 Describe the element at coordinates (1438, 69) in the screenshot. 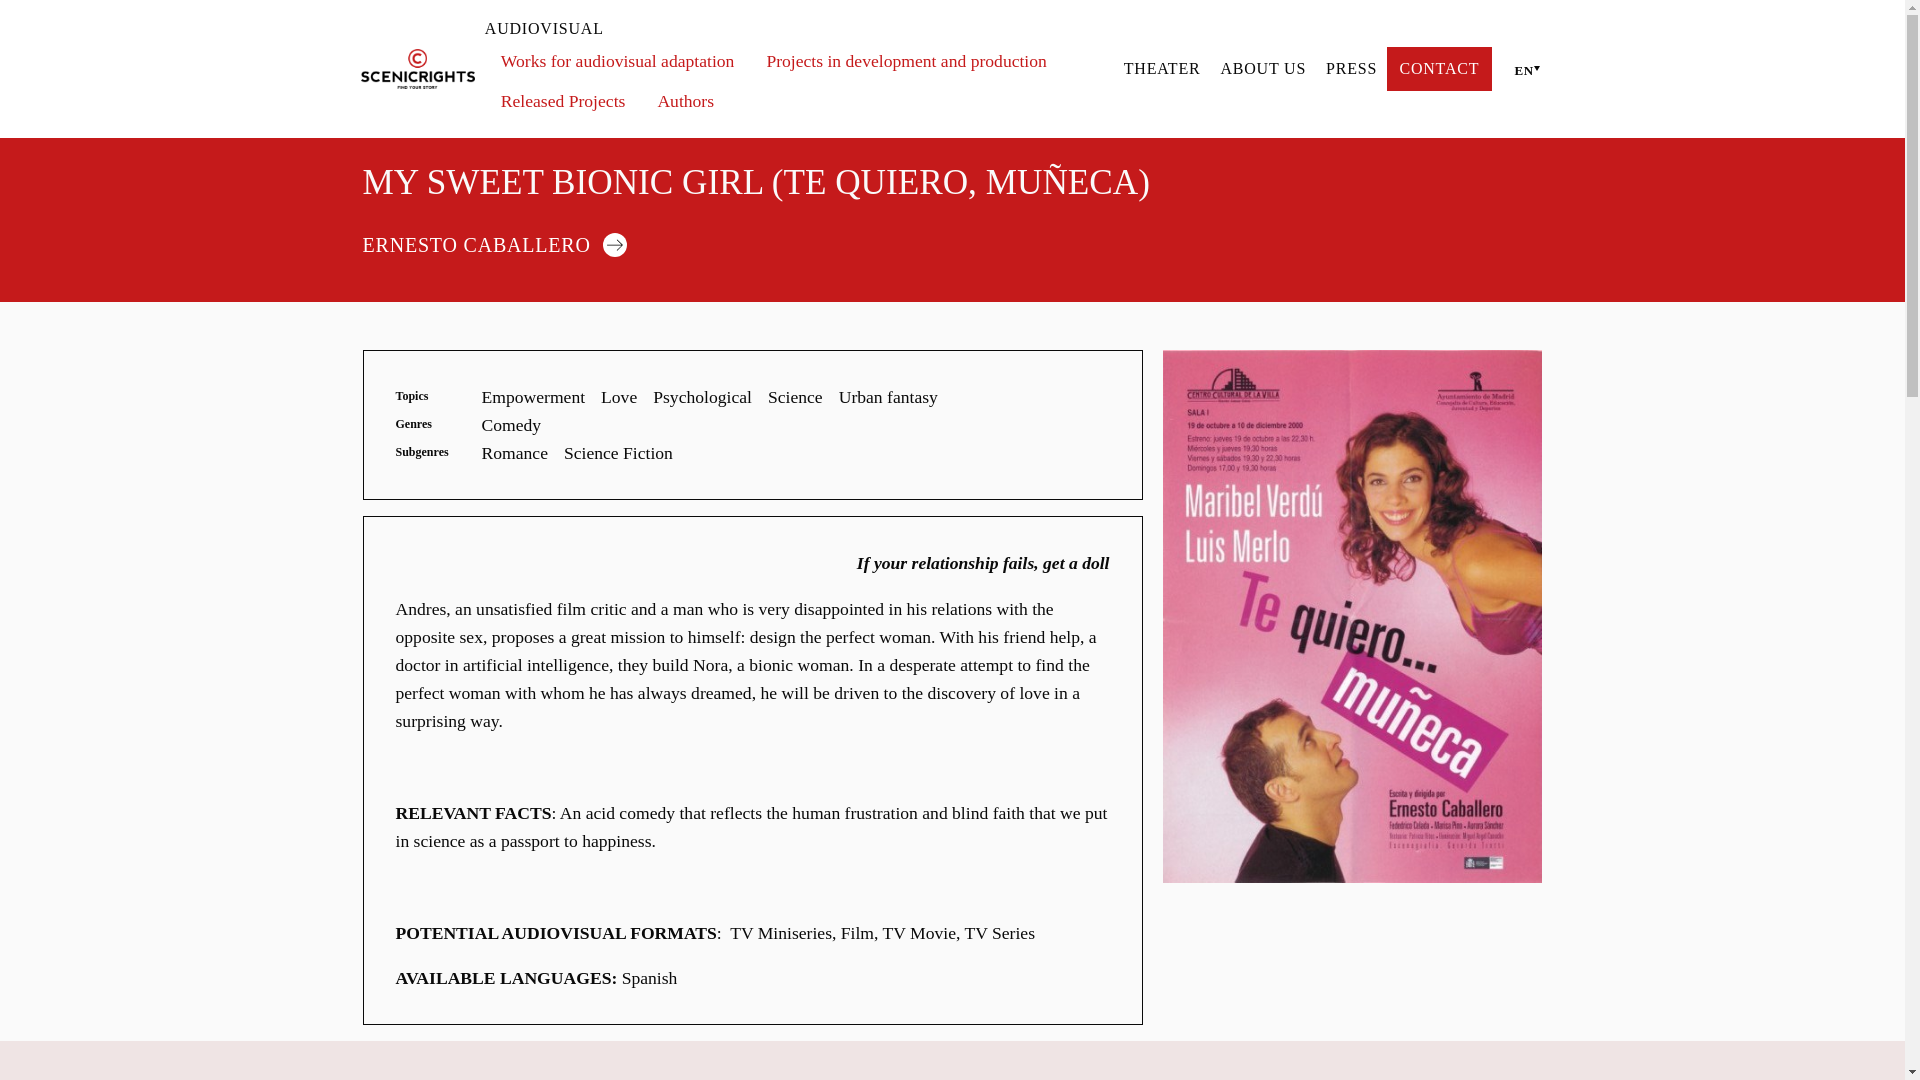

I see `CONTACT` at that location.